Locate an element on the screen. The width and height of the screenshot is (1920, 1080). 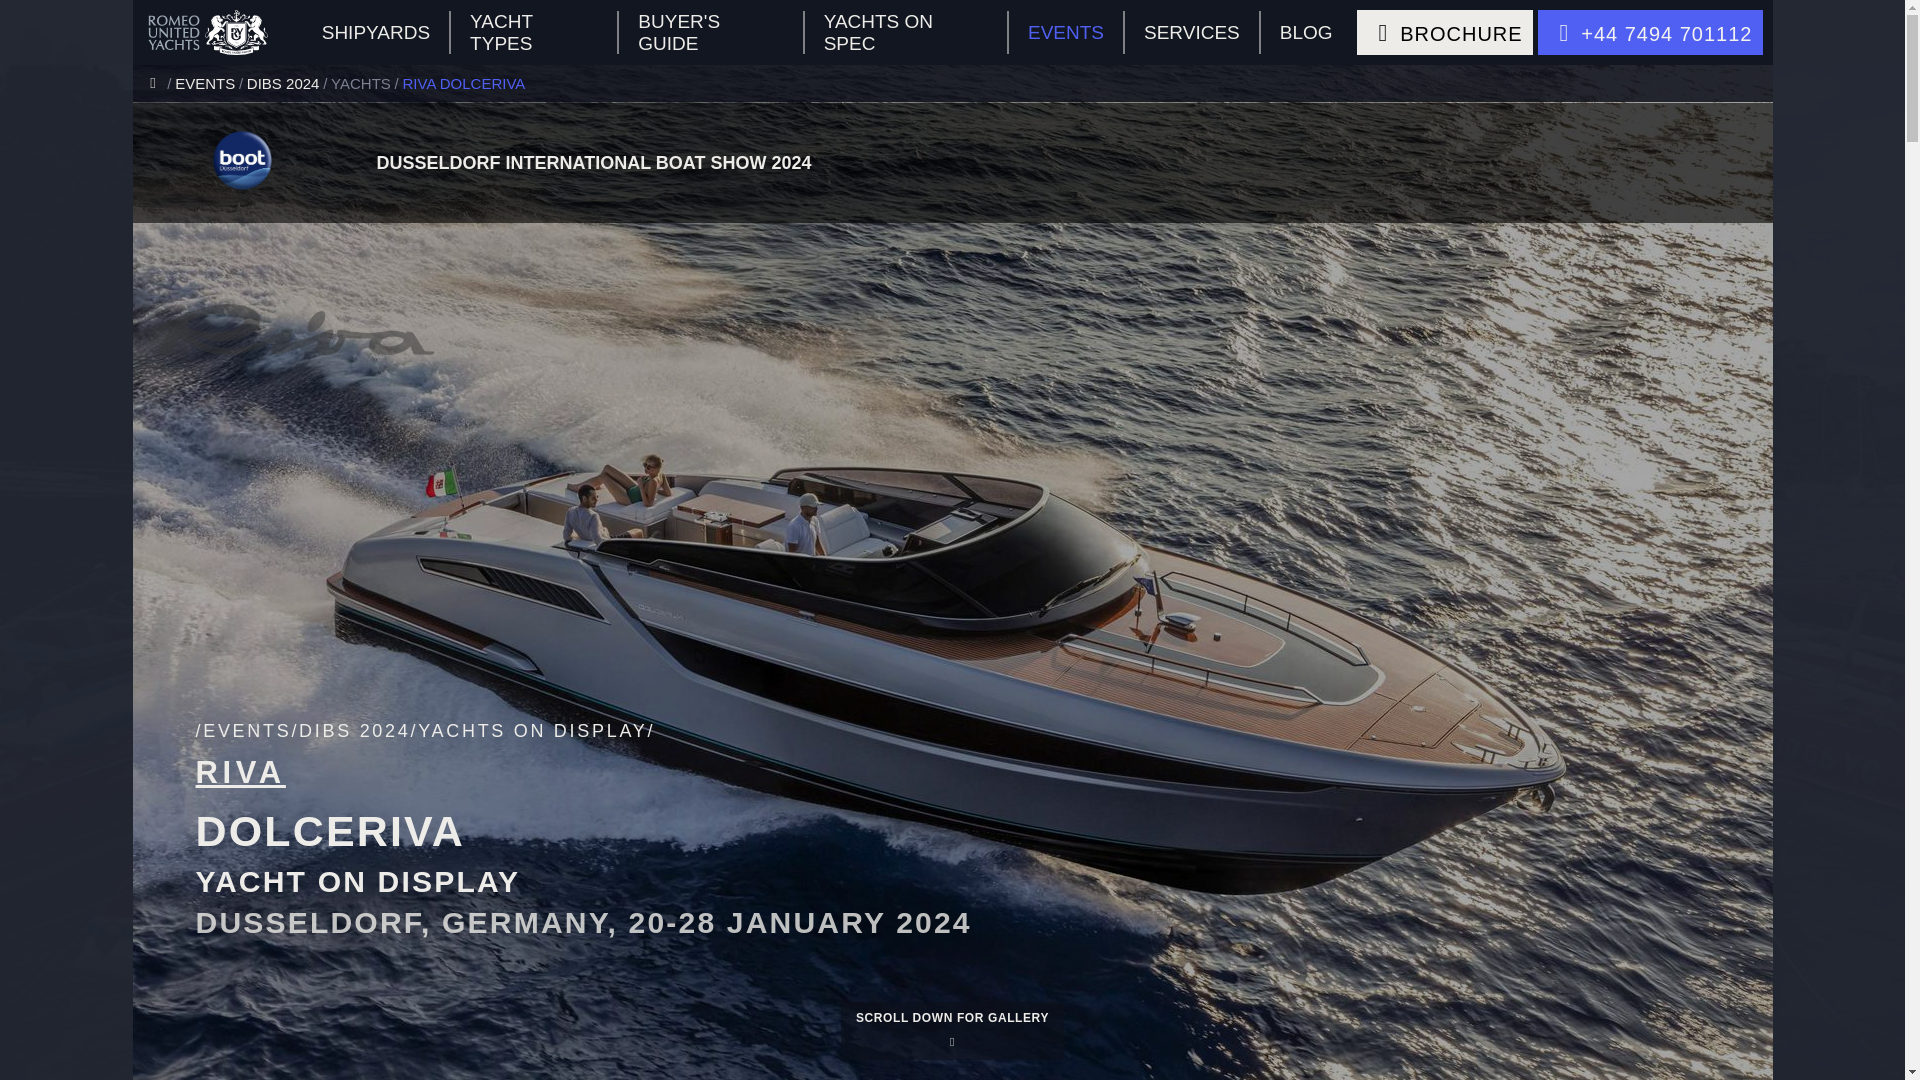
BUYER'S GUIDE is located at coordinates (711, 32).